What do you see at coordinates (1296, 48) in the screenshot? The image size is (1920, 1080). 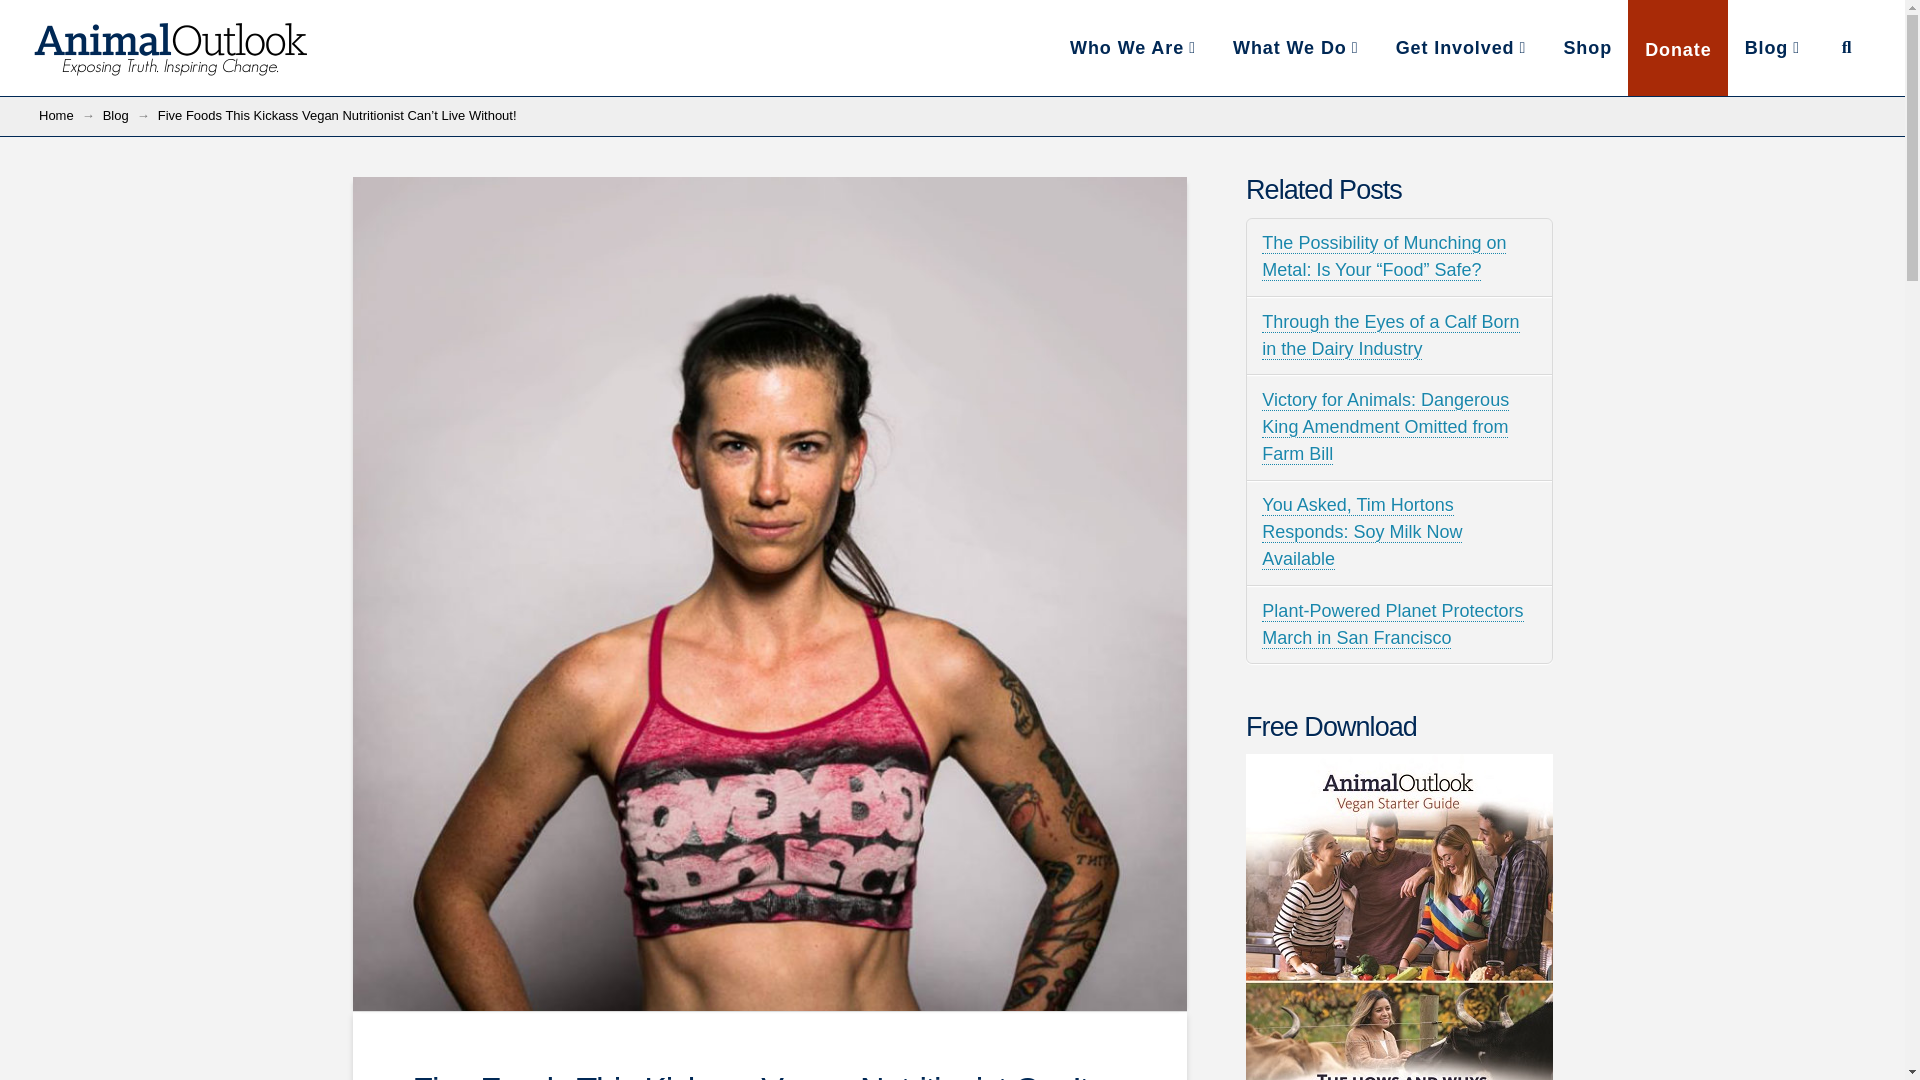 I see `What We Do` at bounding box center [1296, 48].